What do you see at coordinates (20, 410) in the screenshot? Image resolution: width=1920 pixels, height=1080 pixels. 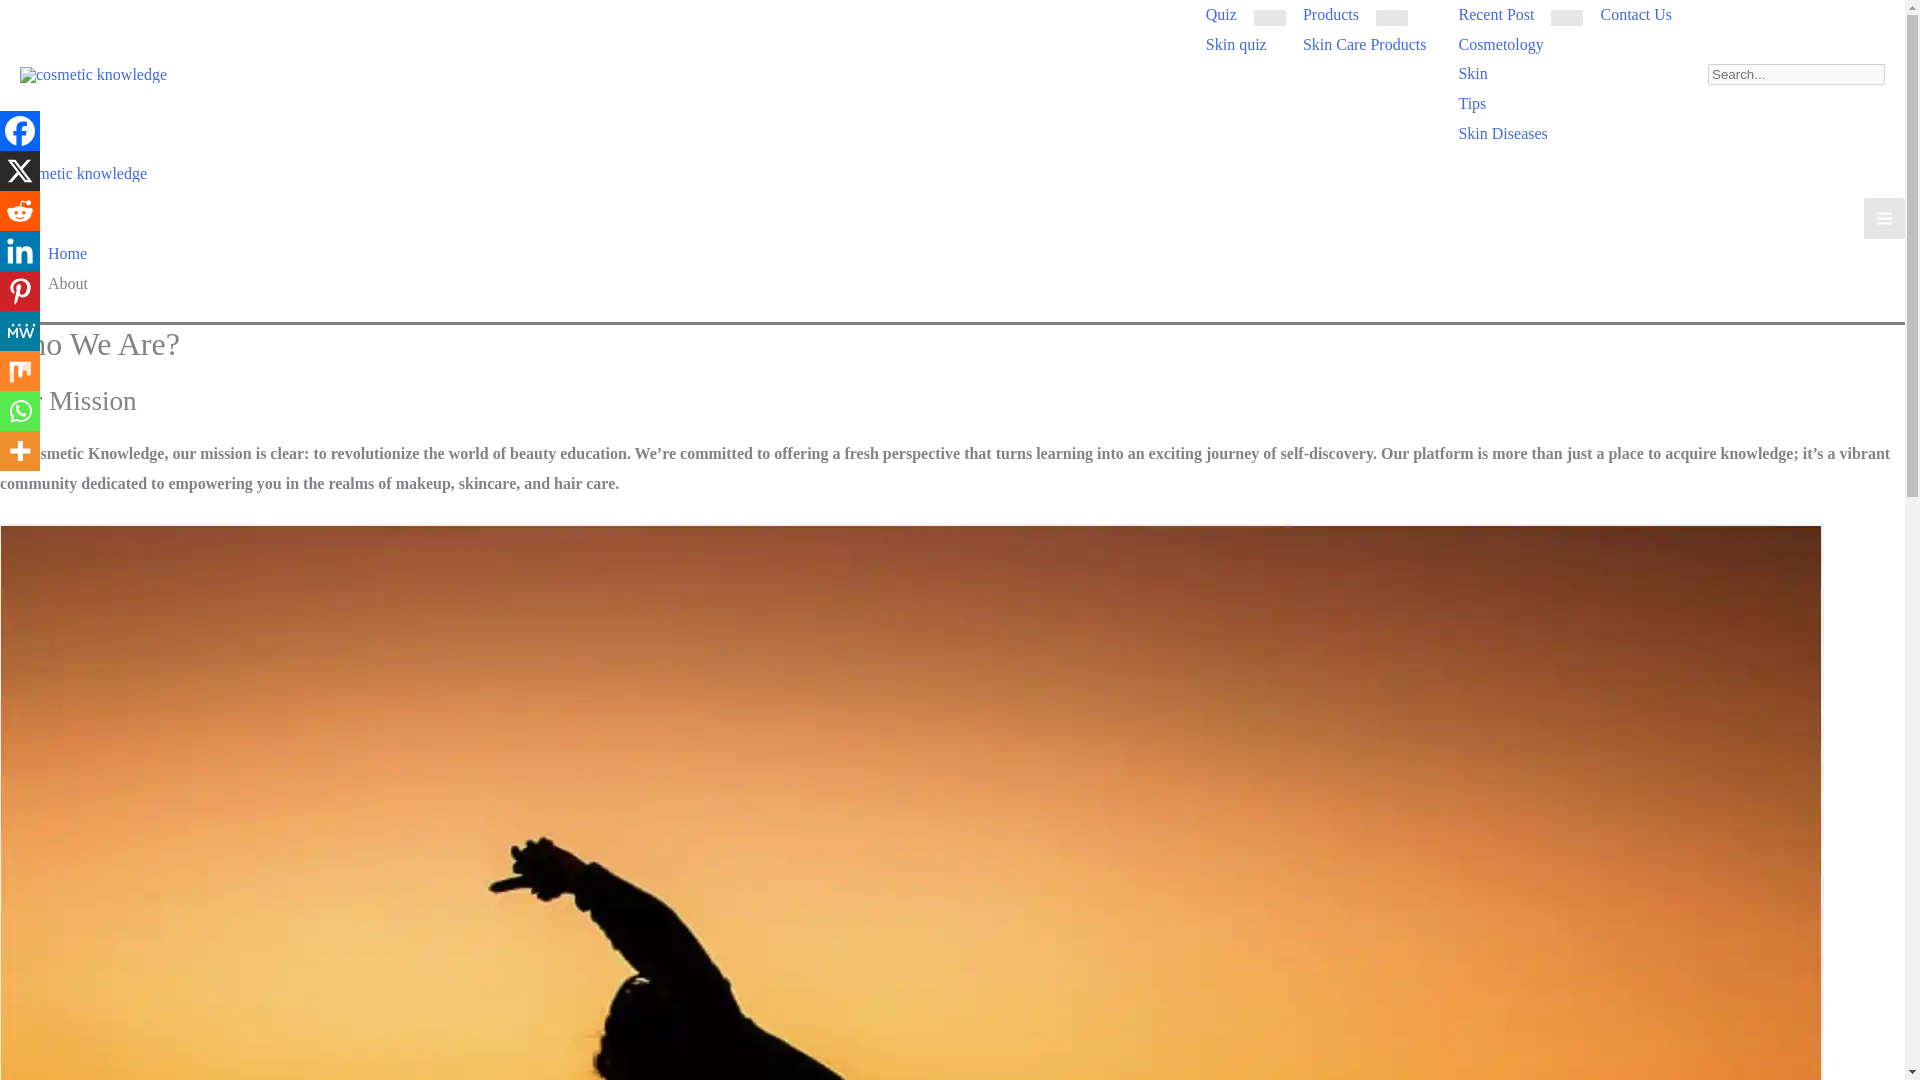 I see `Whatsapp` at bounding box center [20, 410].